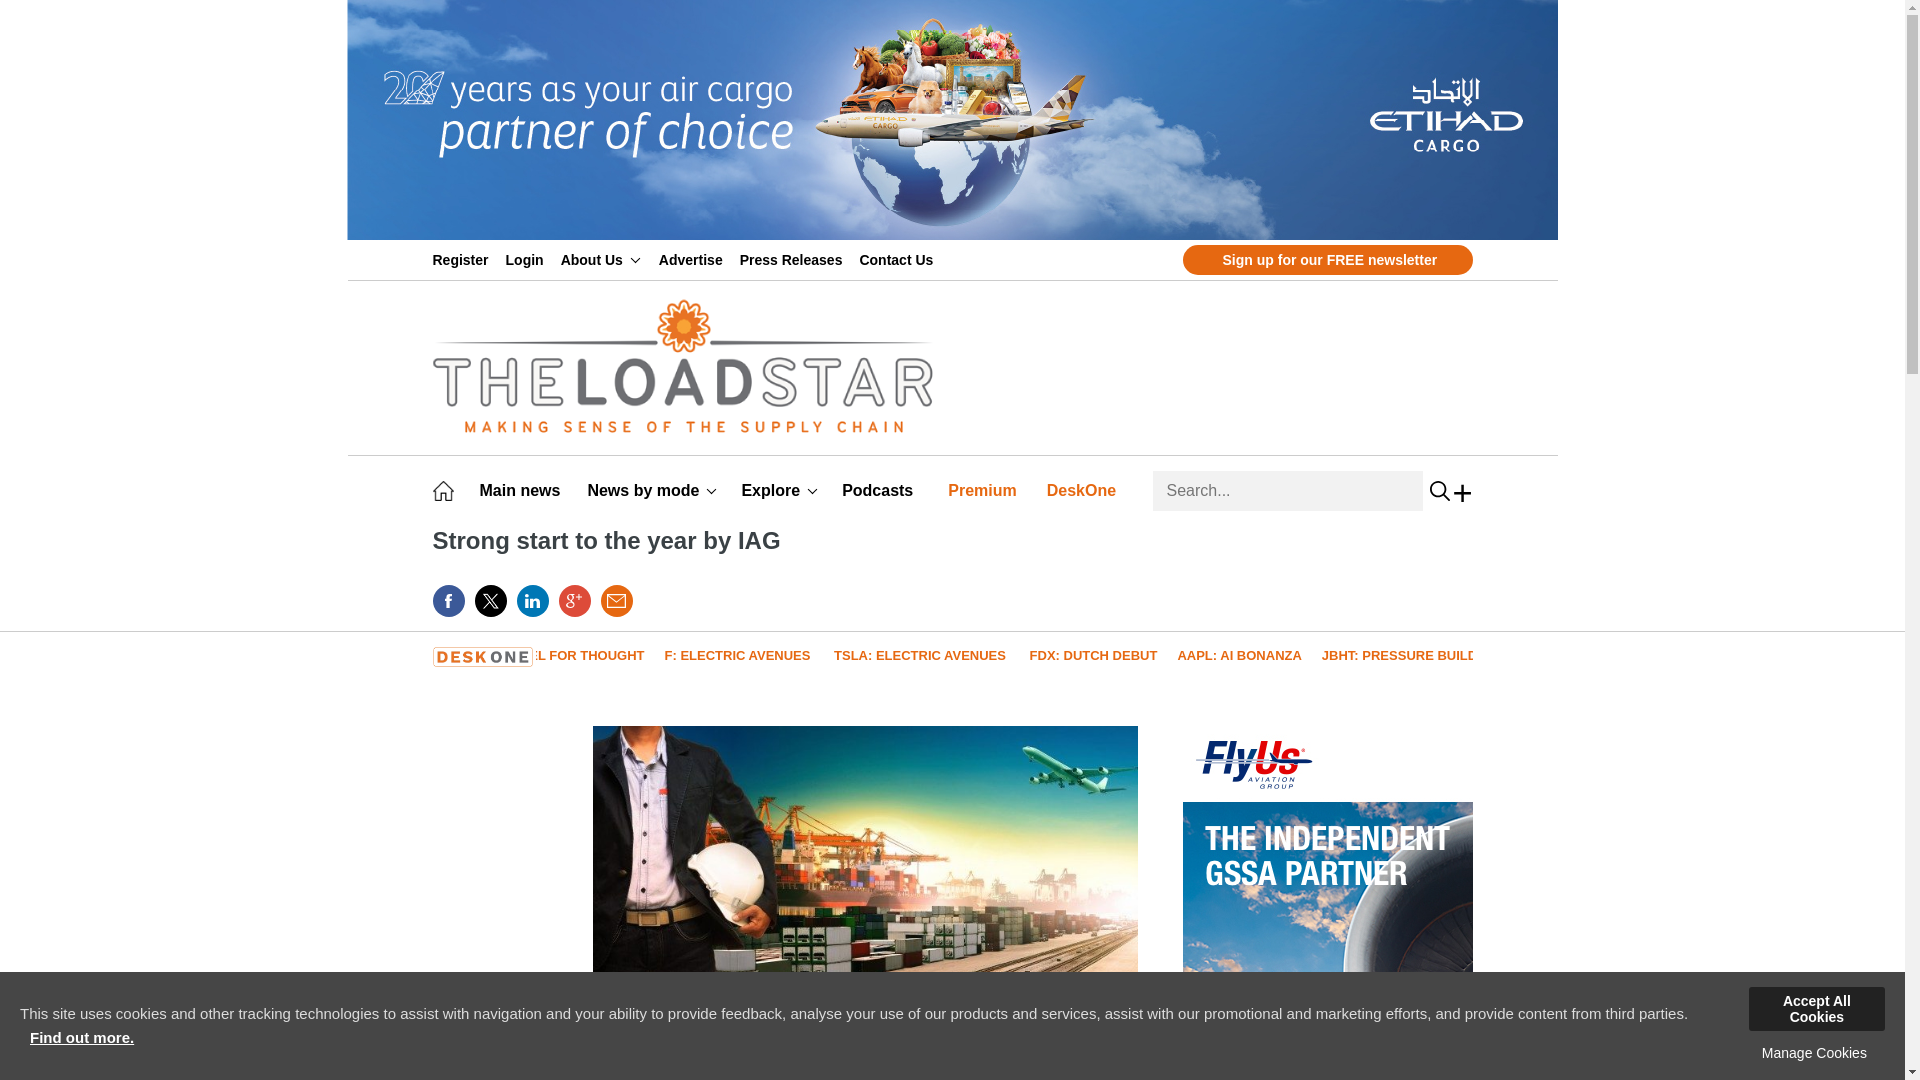 This screenshot has height=1080, width=1920. Describe the element at coordinates (694, 259) in the screenshot. I see `Advertise` at that location.